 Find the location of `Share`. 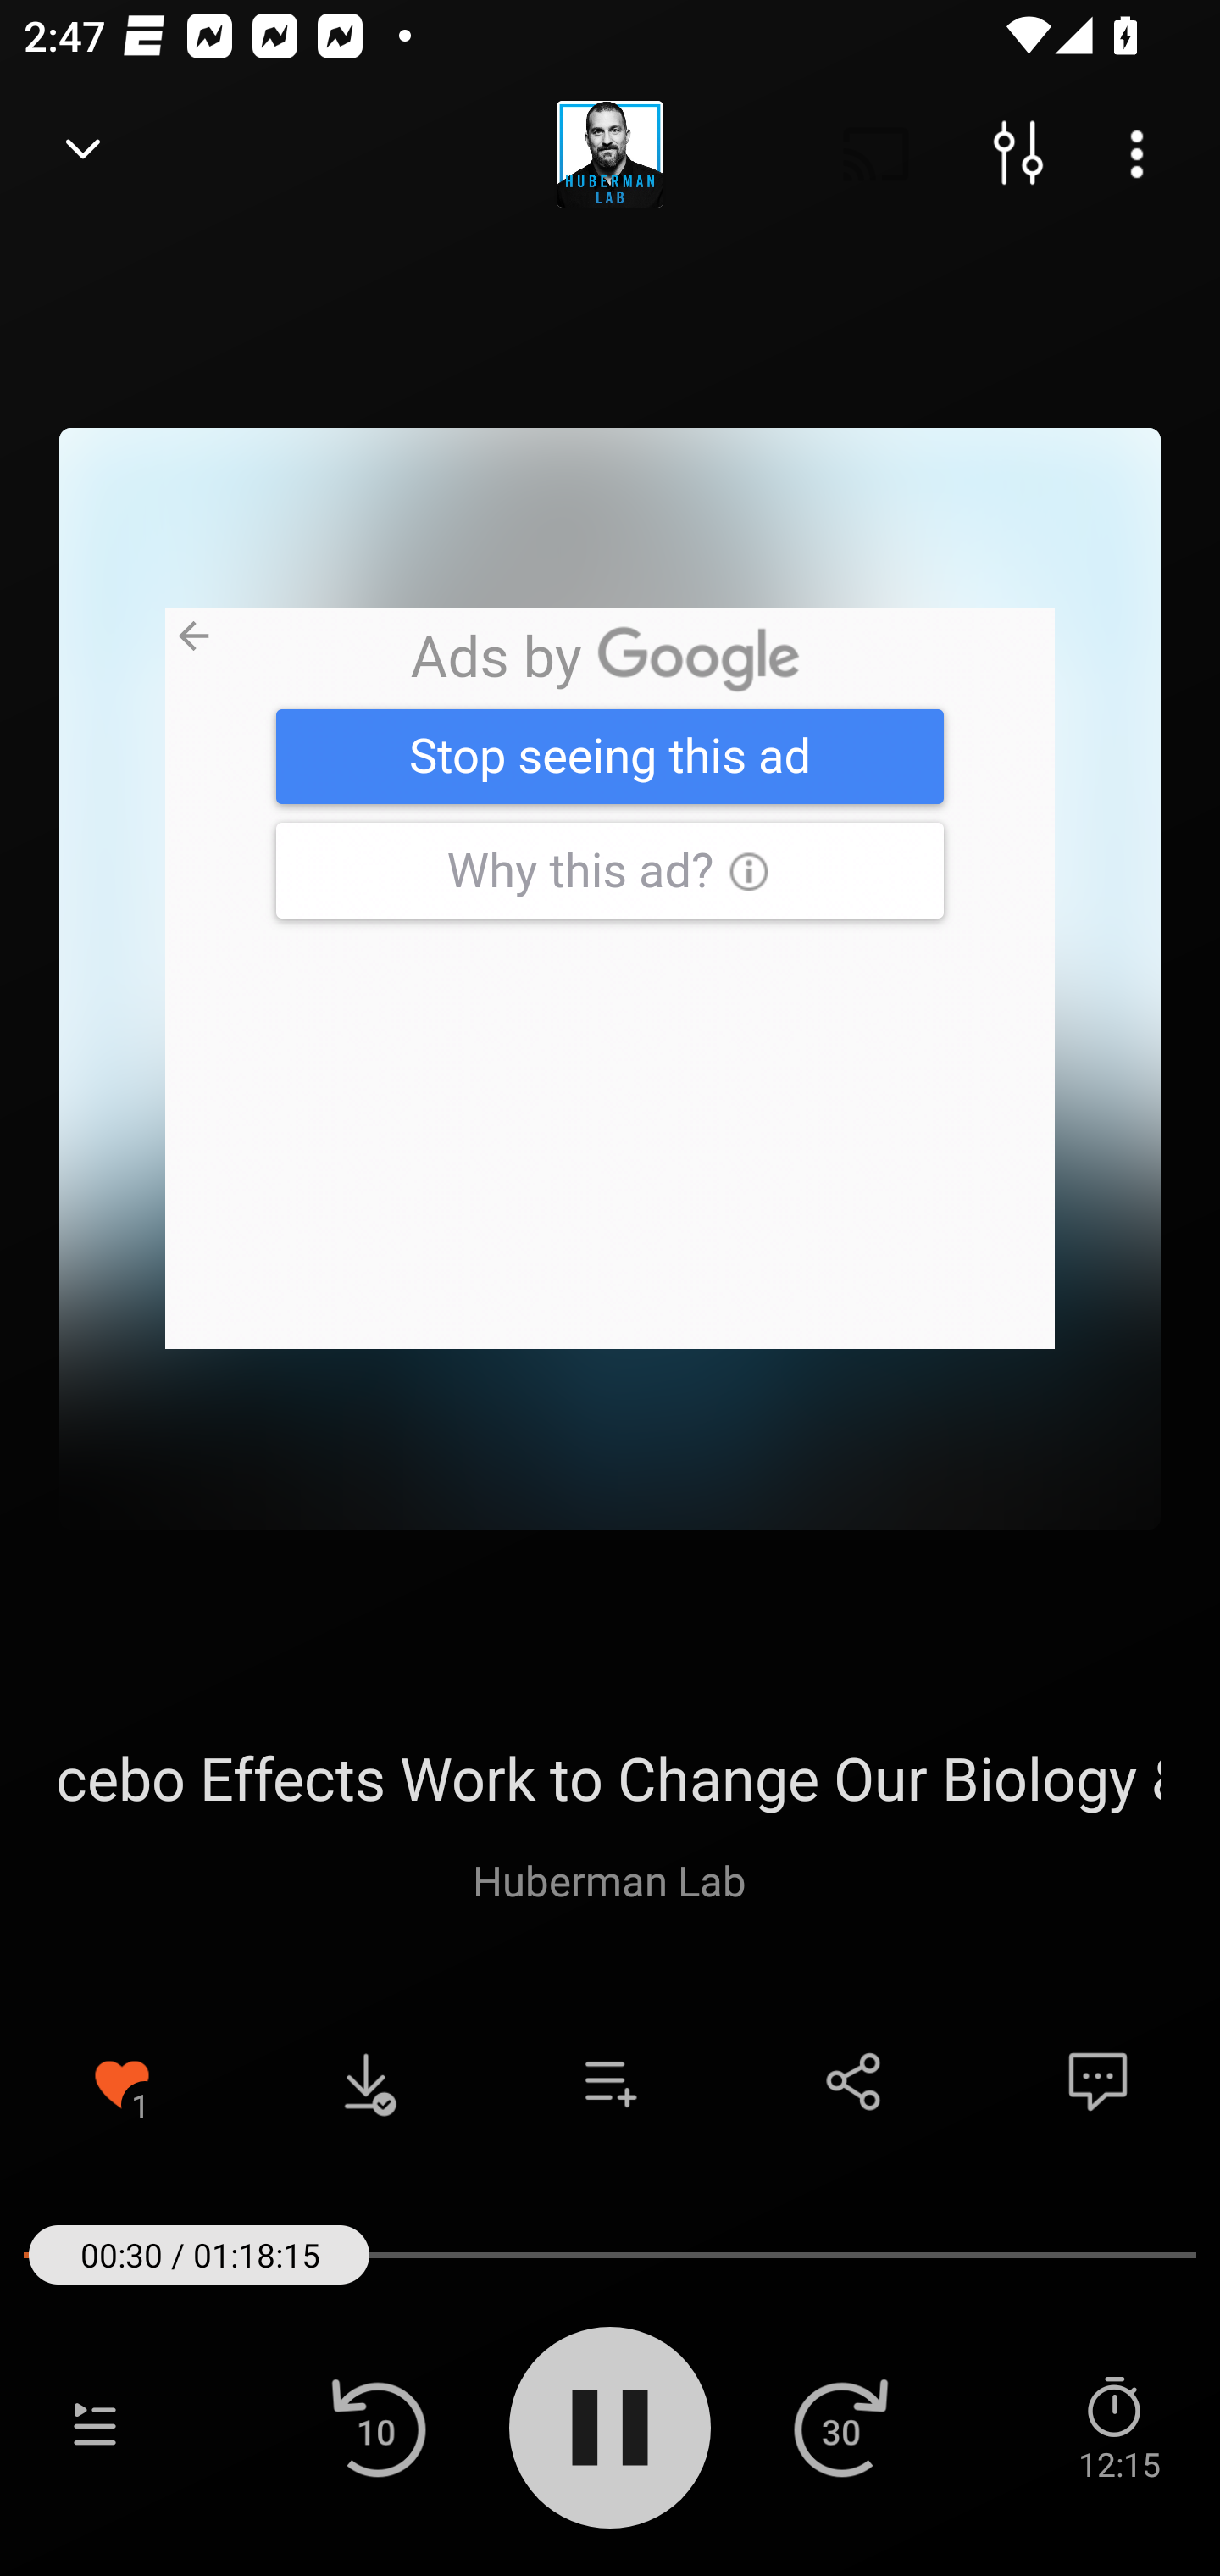

Share is located at coordinates (854, 2081).